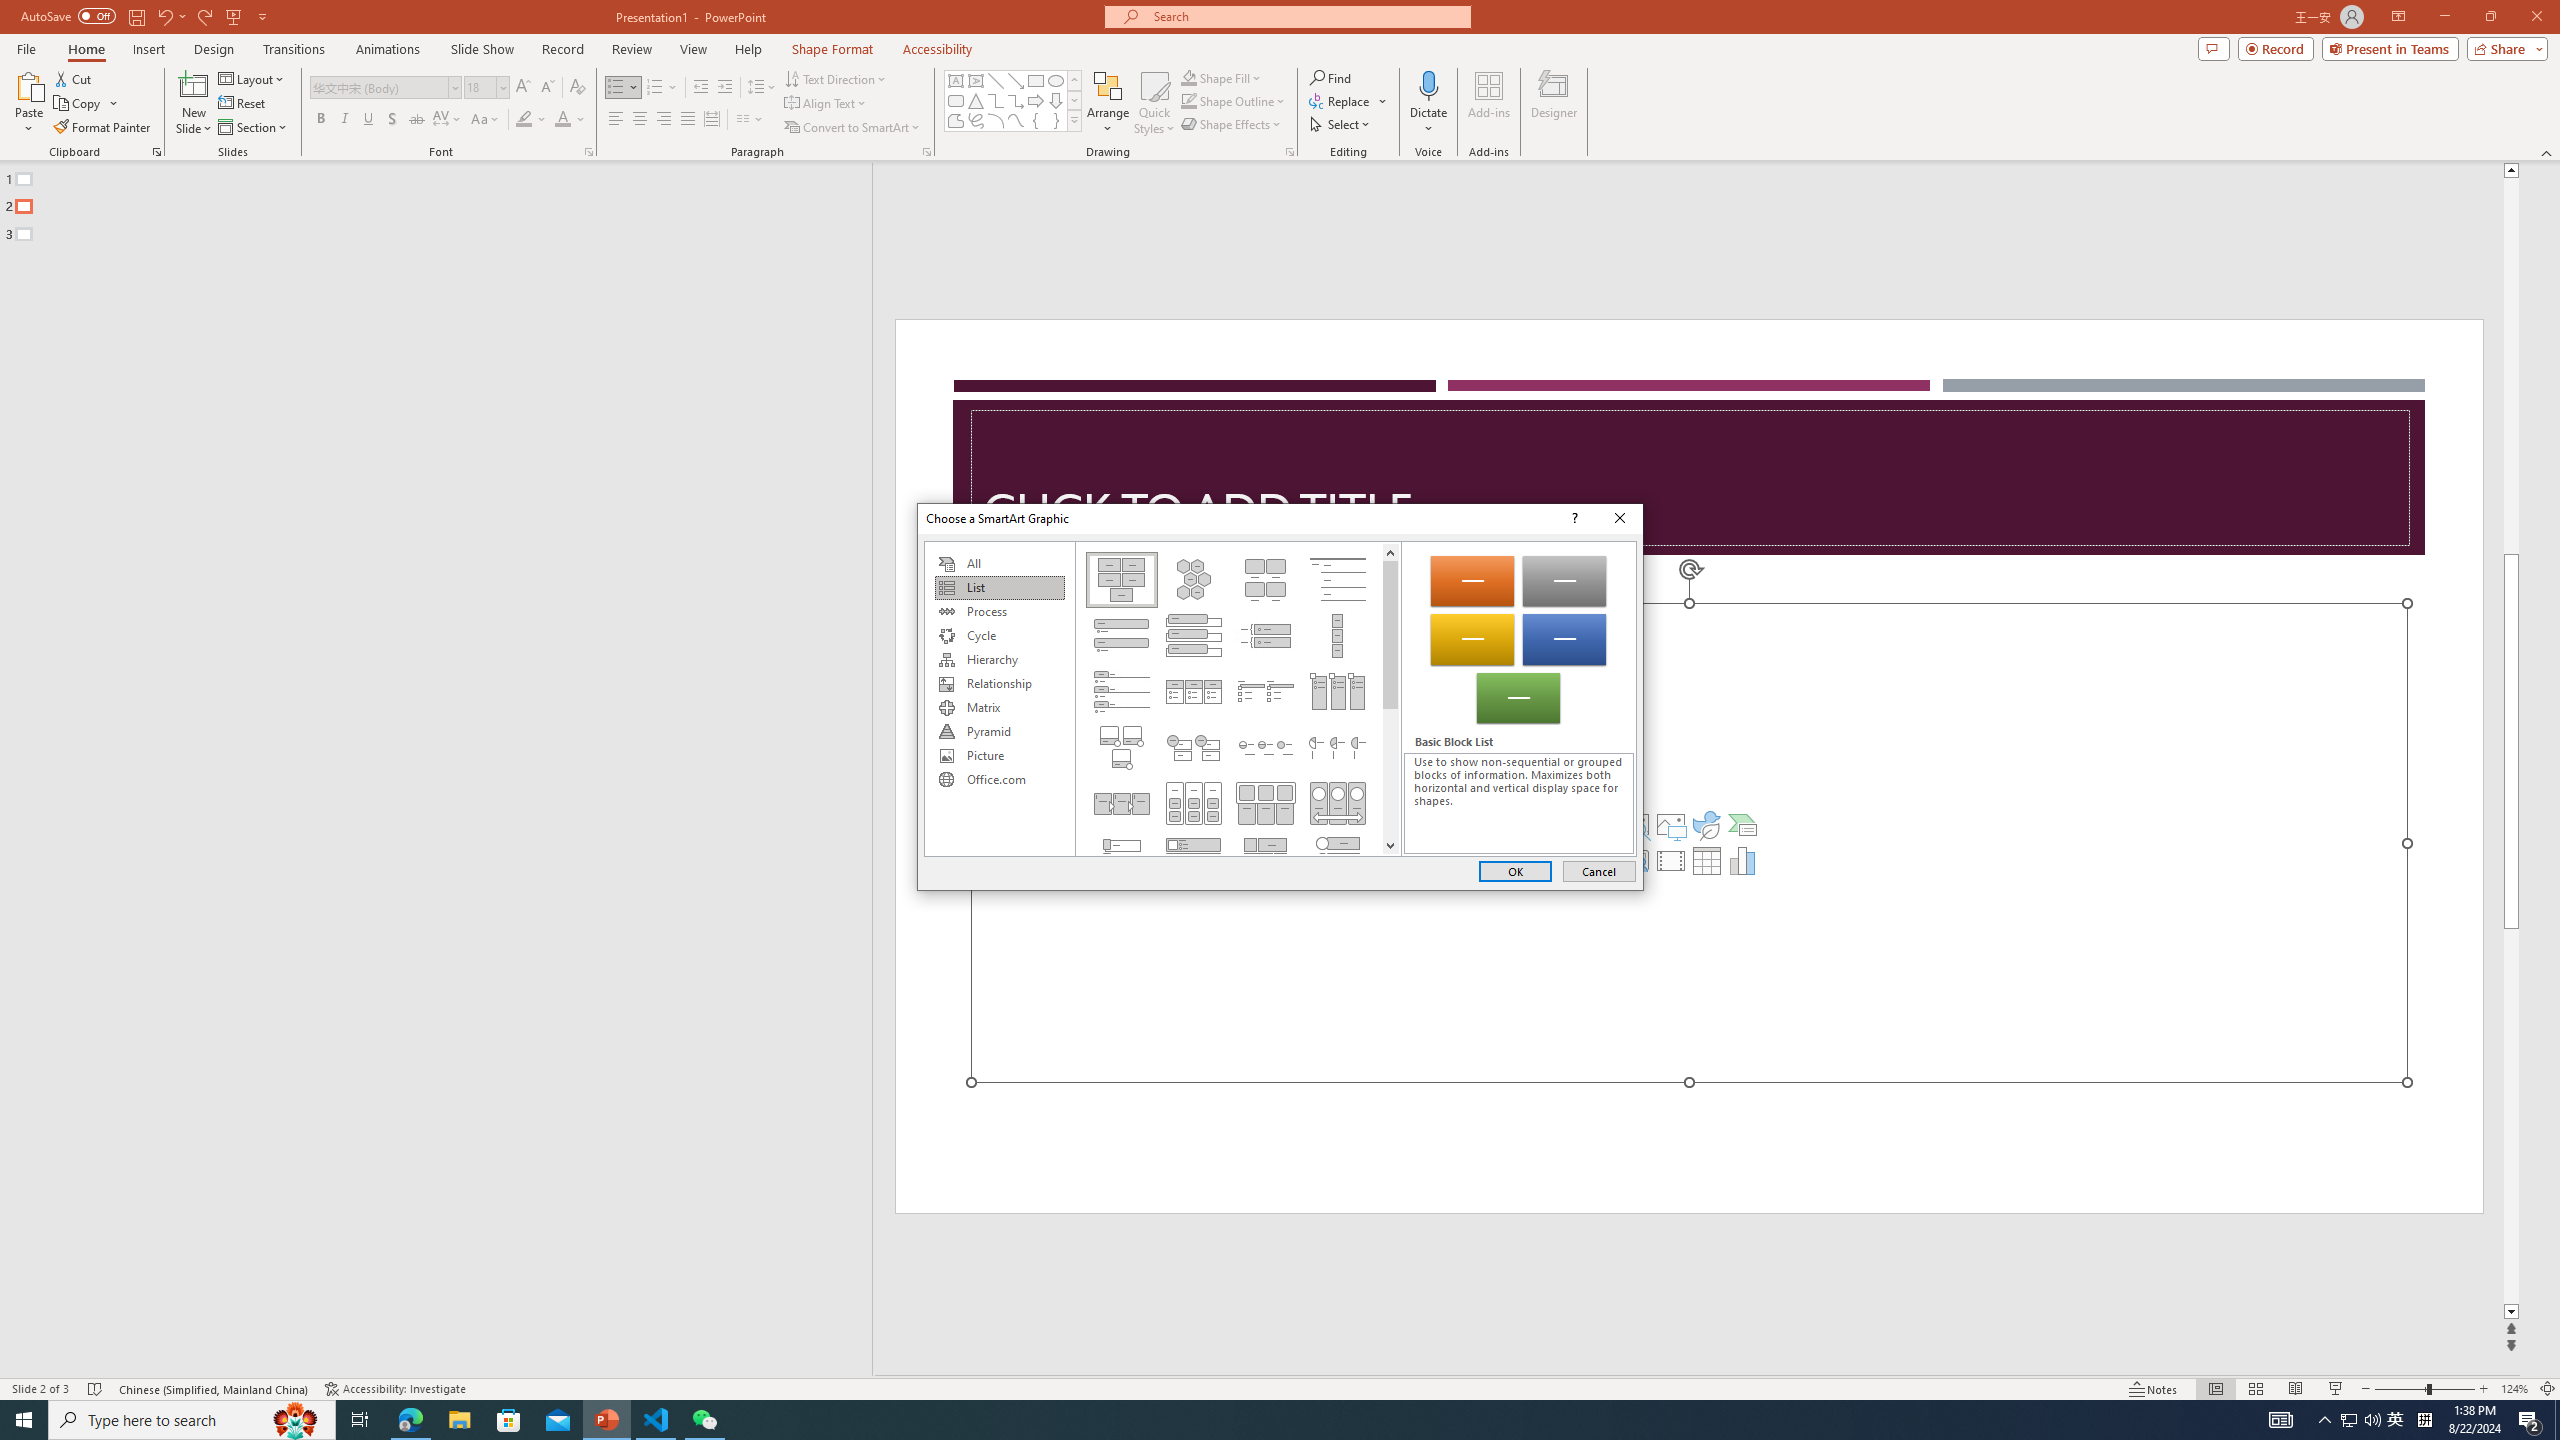  I want to click on Review, so click(632, 49).